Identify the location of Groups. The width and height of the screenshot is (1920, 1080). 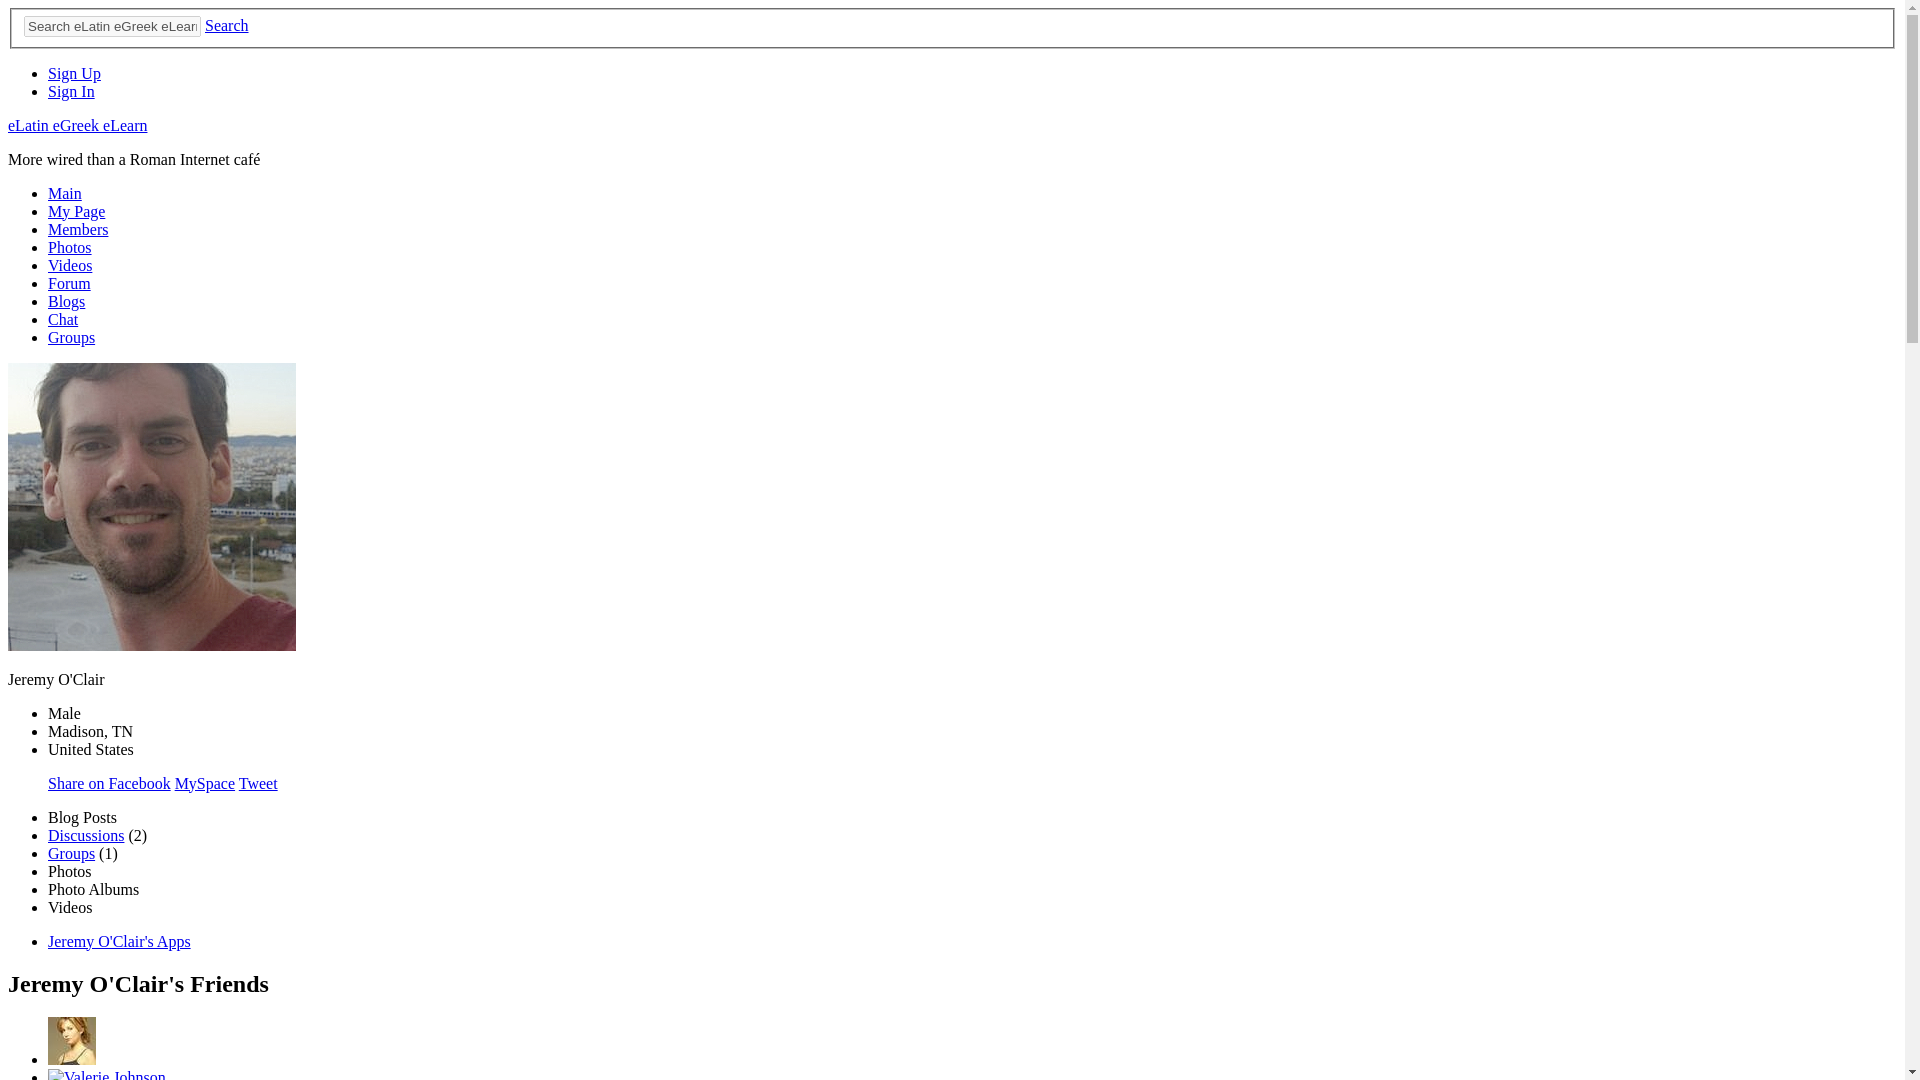
(71, 337).